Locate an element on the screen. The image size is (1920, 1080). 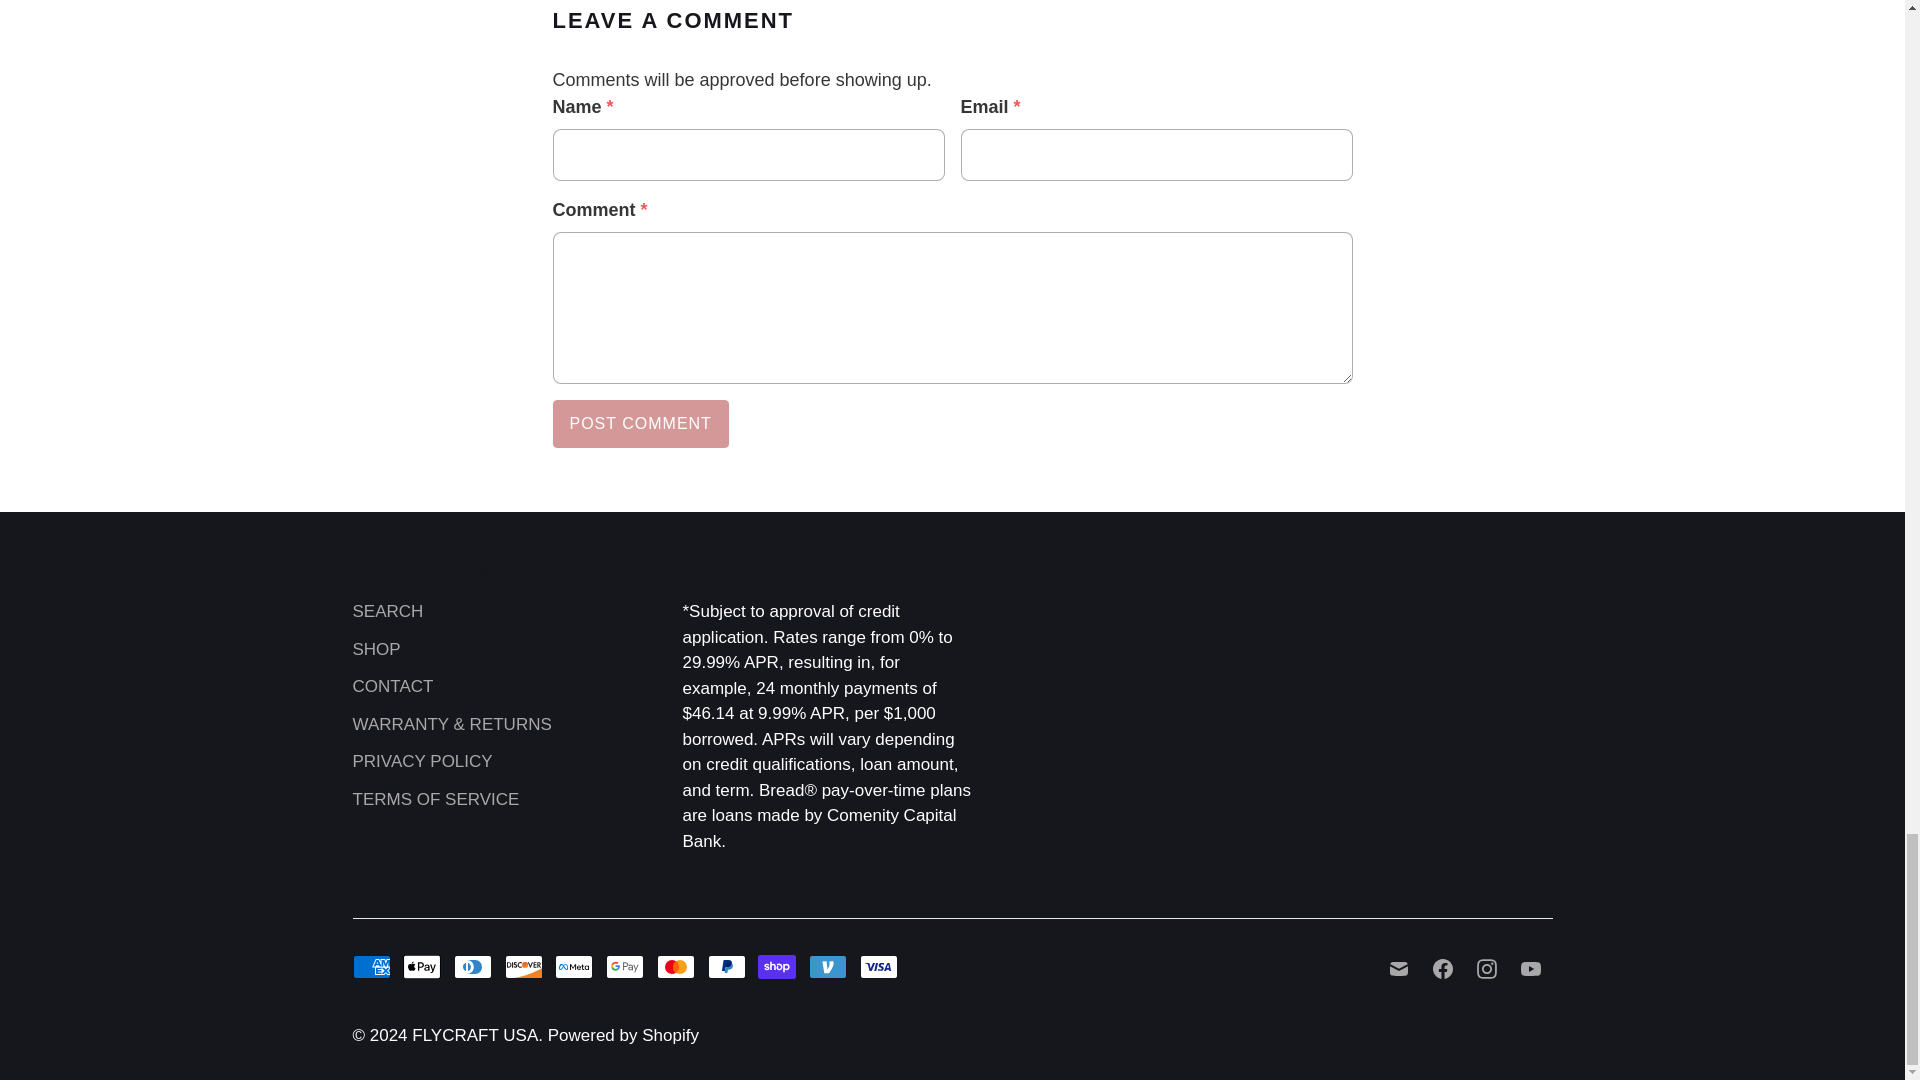
Discover is located at coordinates (524, 966).